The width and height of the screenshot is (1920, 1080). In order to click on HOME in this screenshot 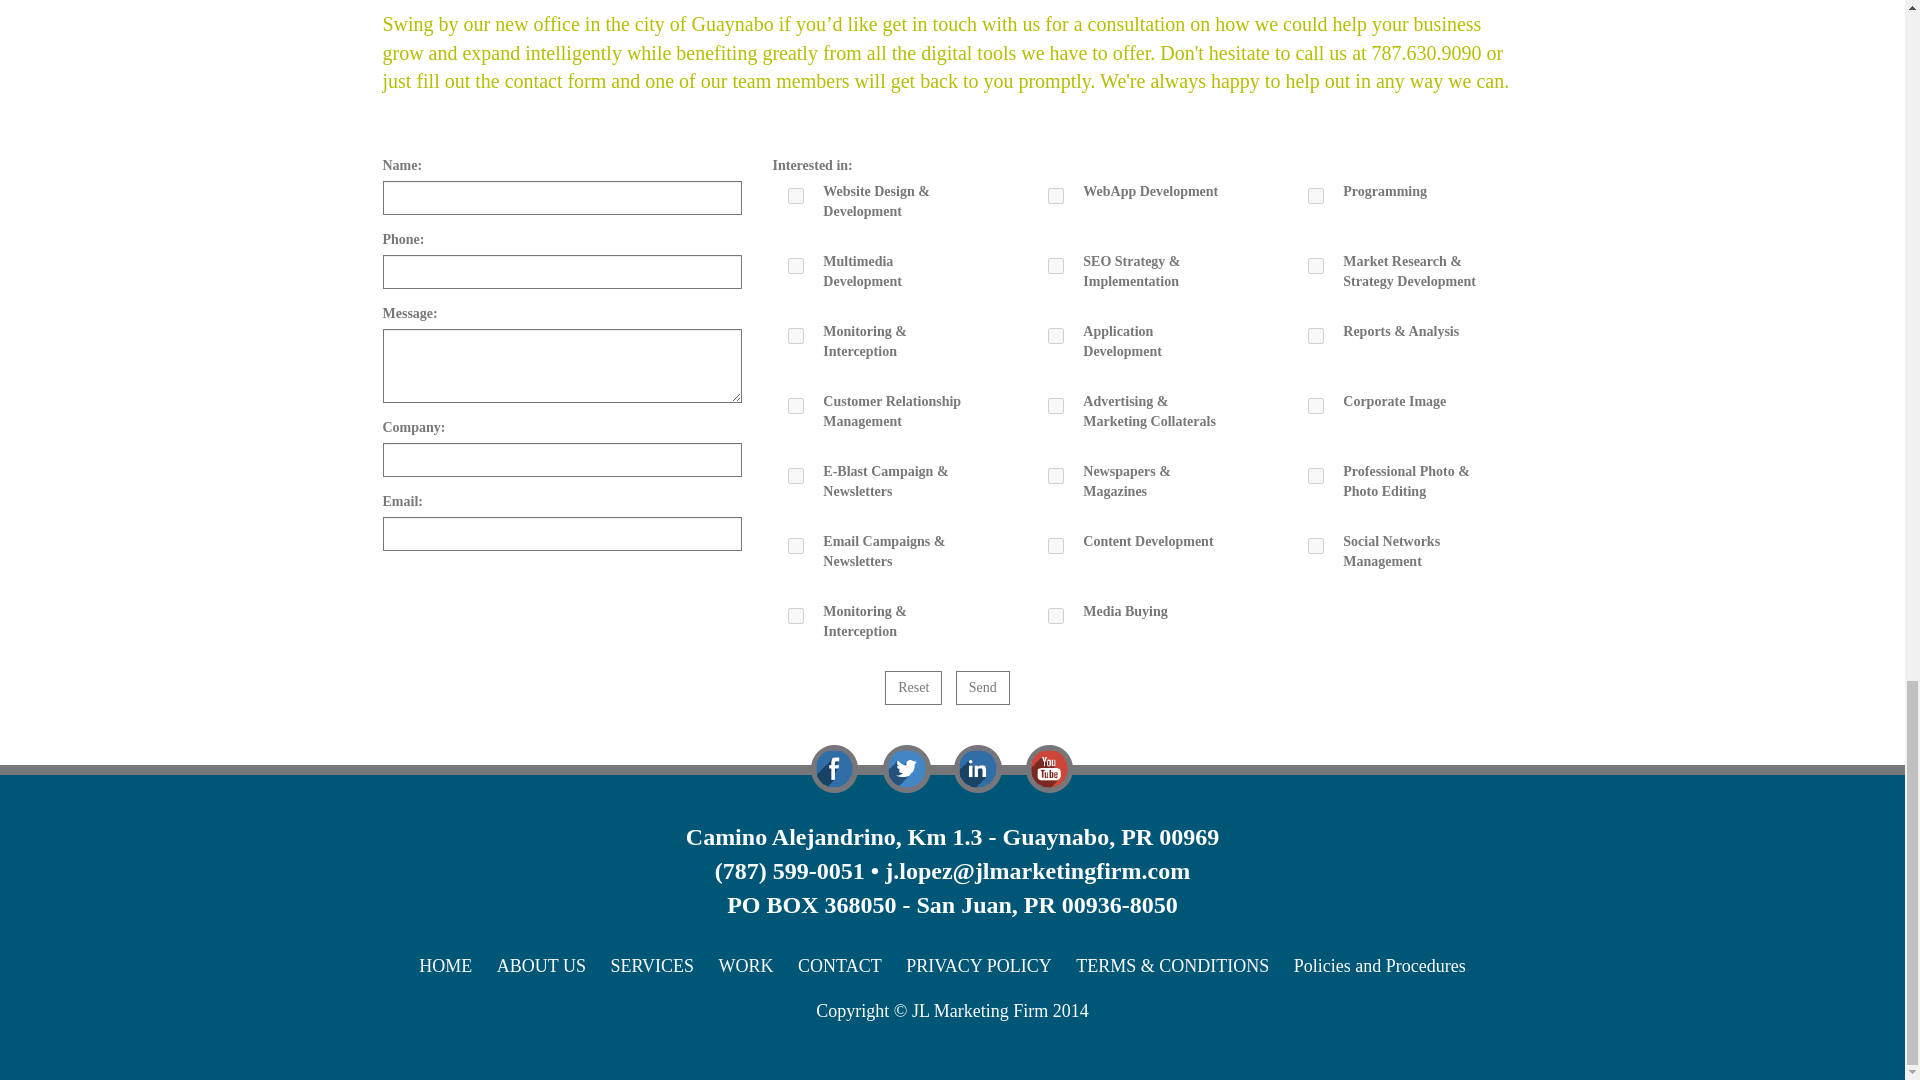, I will do `click(454, 966)`.